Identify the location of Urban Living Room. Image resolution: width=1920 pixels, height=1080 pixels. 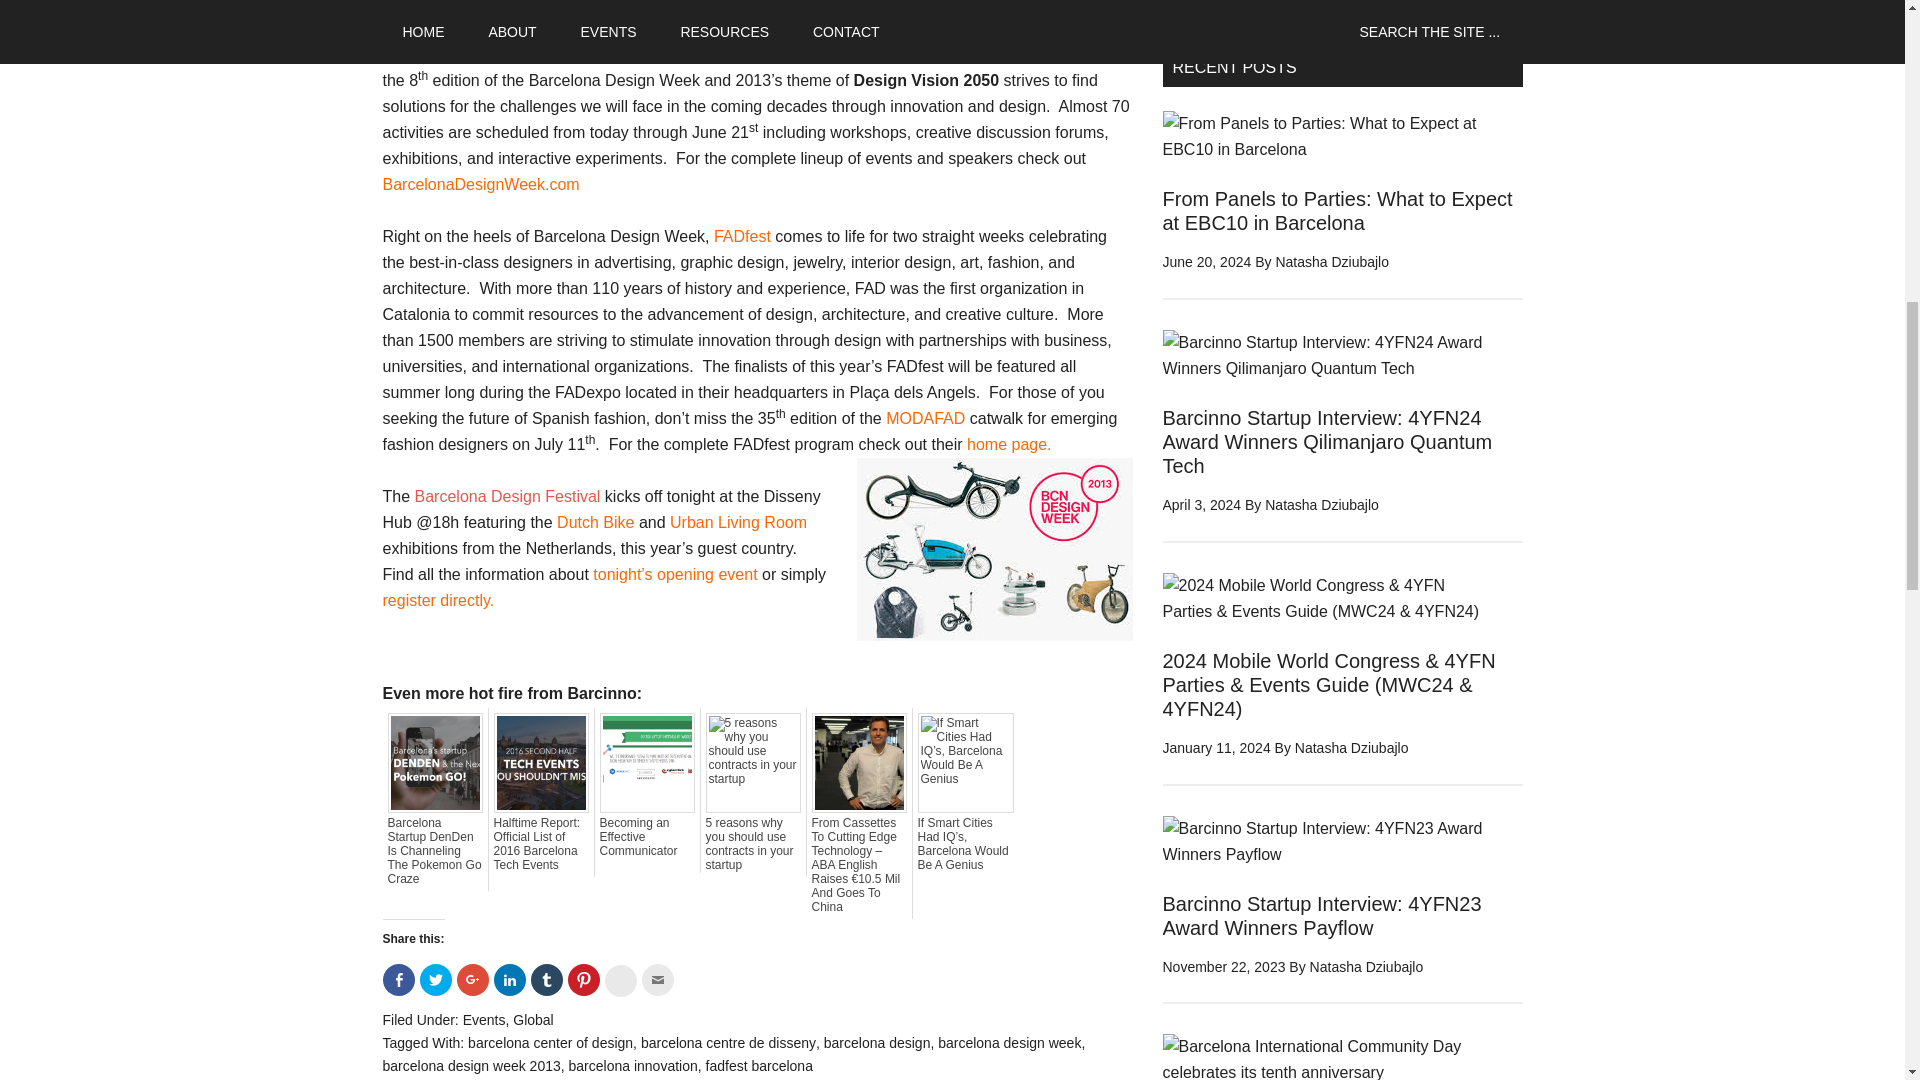
(738, 522).